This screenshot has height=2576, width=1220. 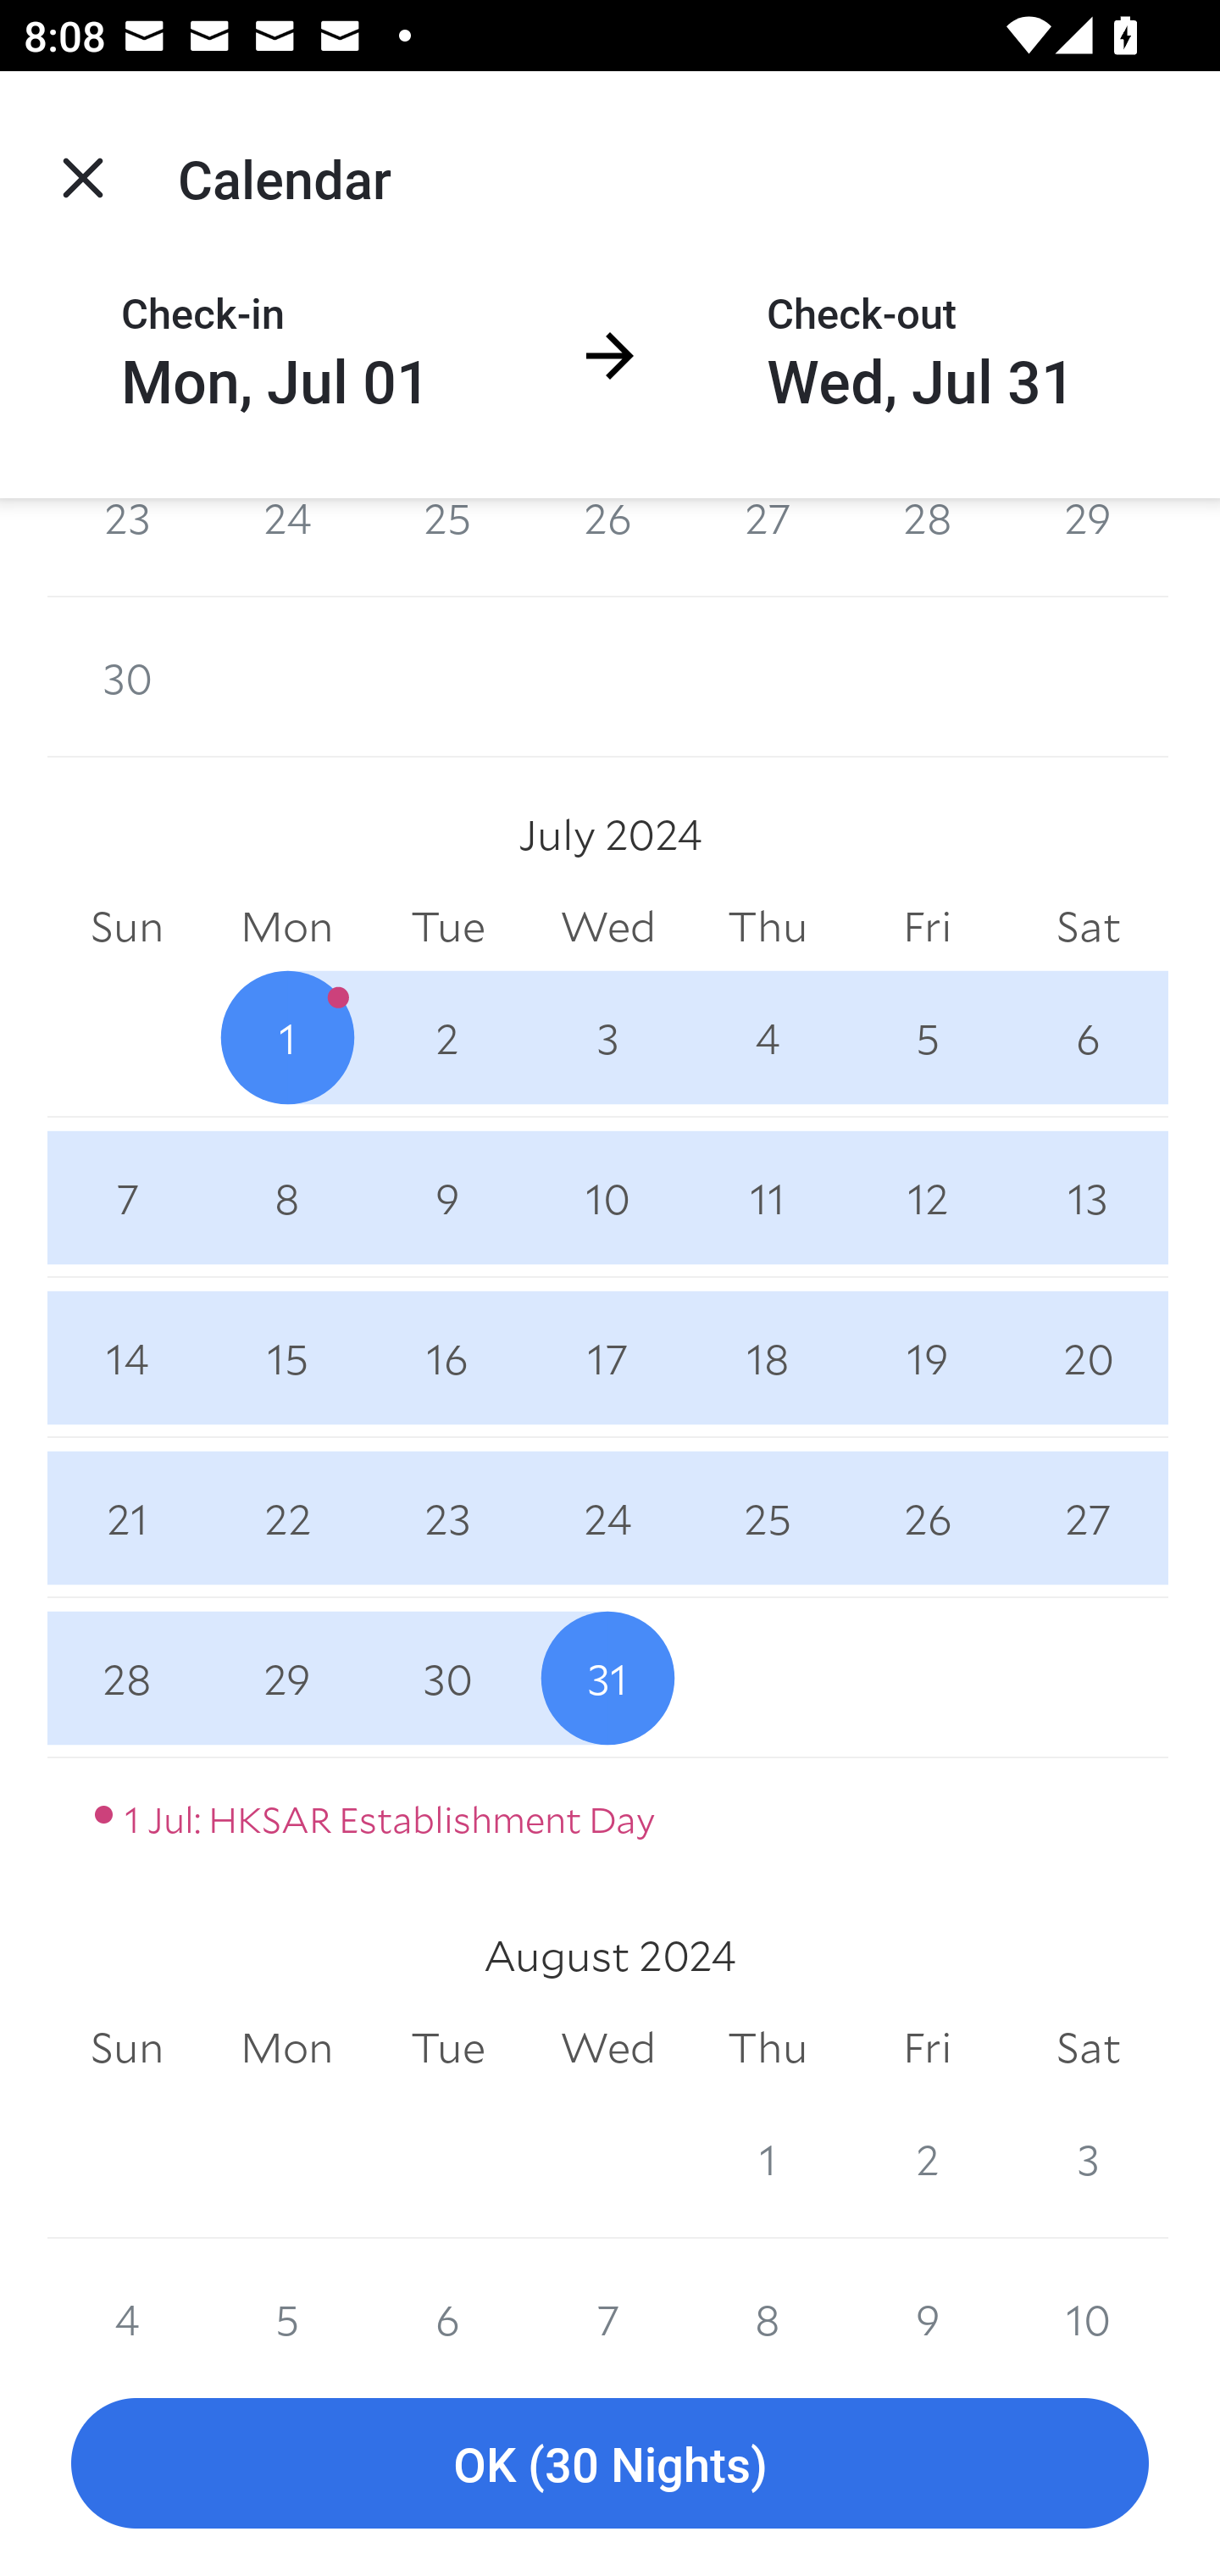 I want to click on Fri, so click(x=927, y=2047).